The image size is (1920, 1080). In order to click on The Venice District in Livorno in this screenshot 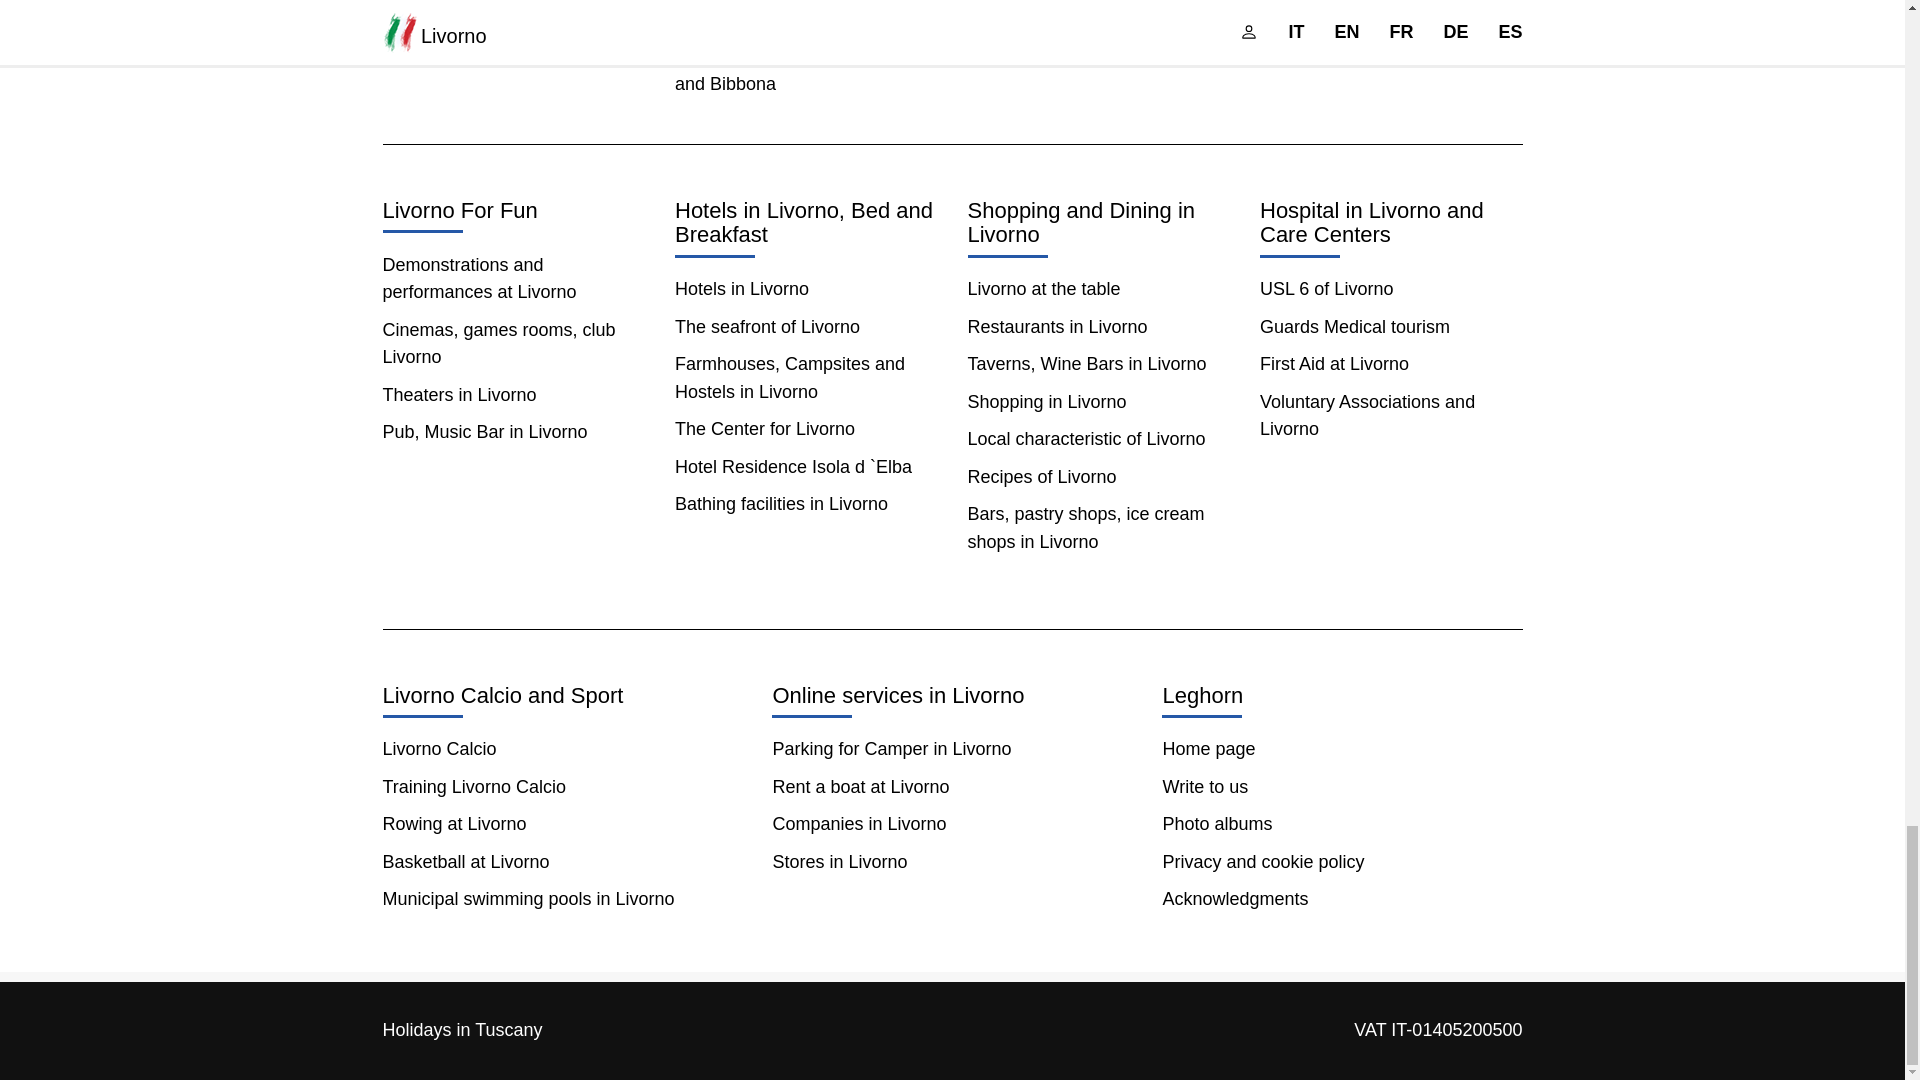, I will do `click(792, 18)`.